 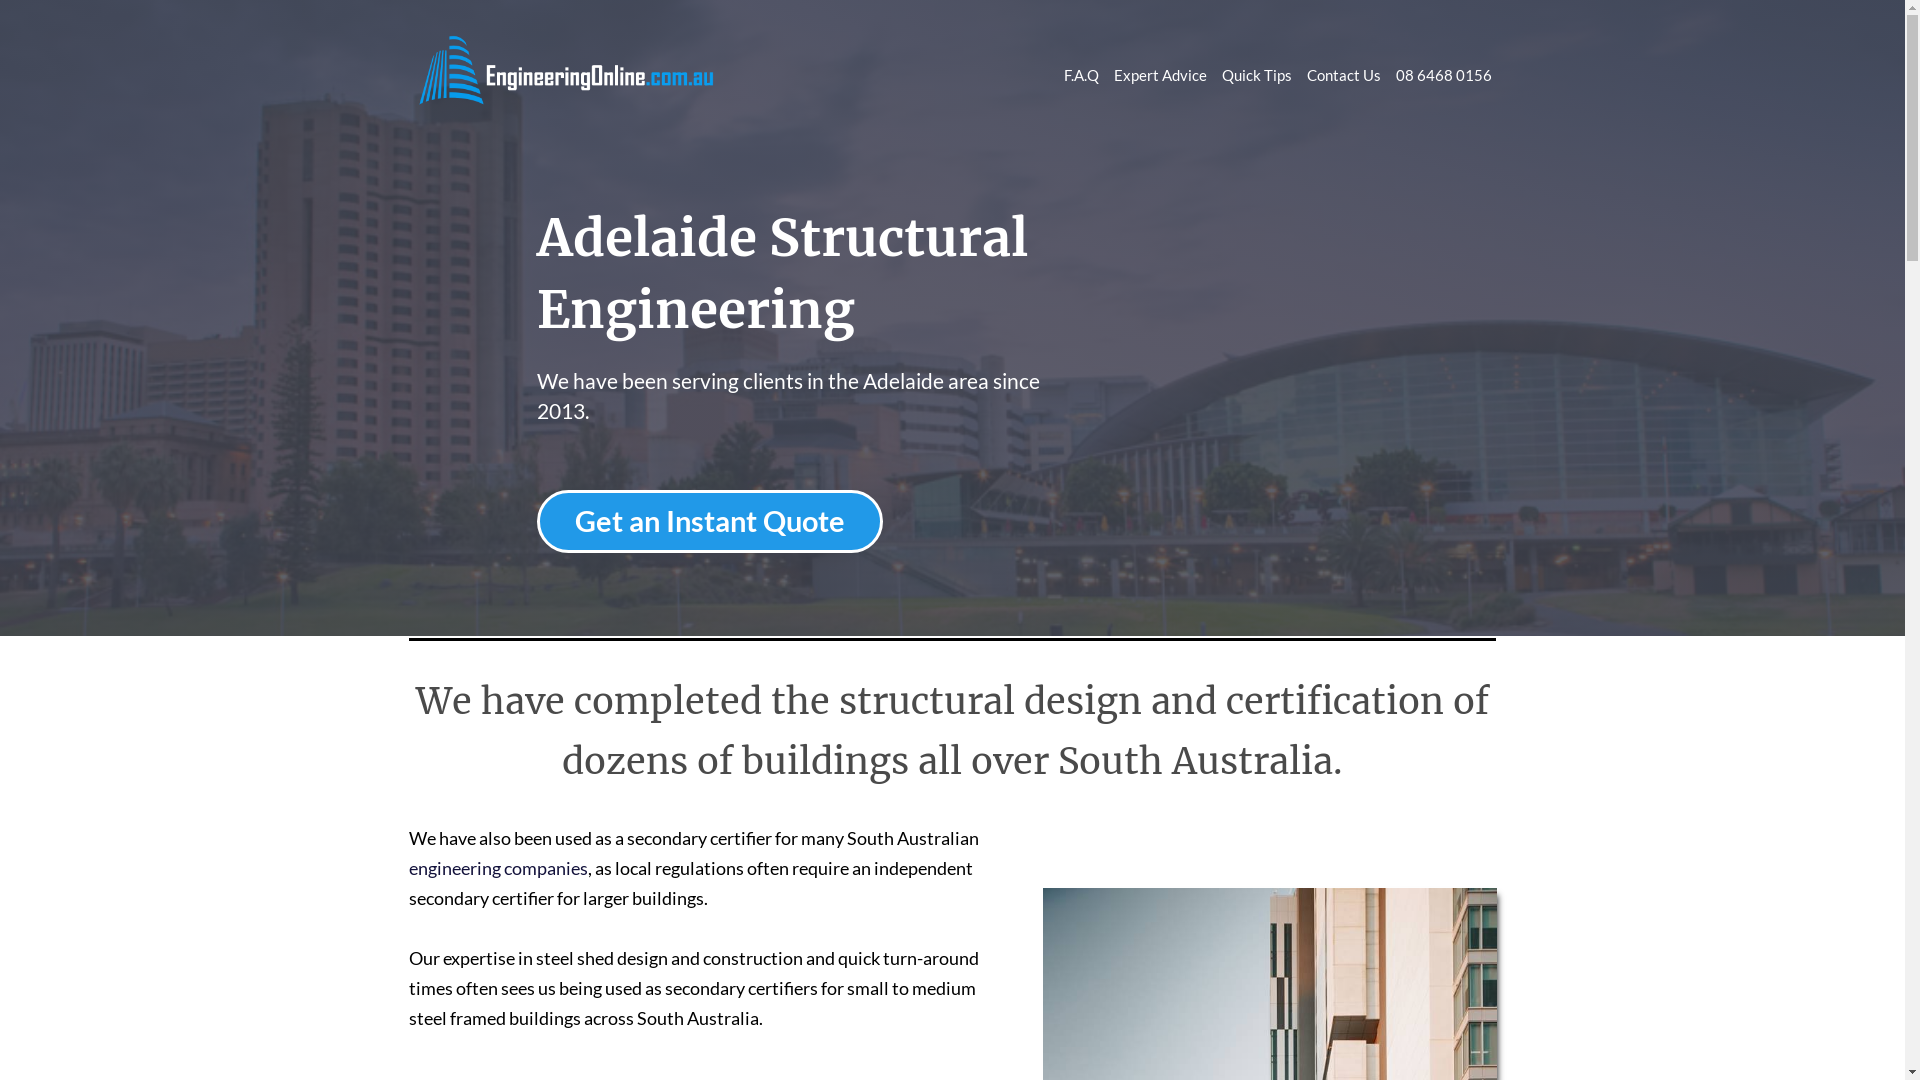 I want to click on engineering companies, so click(x=498, y=868).